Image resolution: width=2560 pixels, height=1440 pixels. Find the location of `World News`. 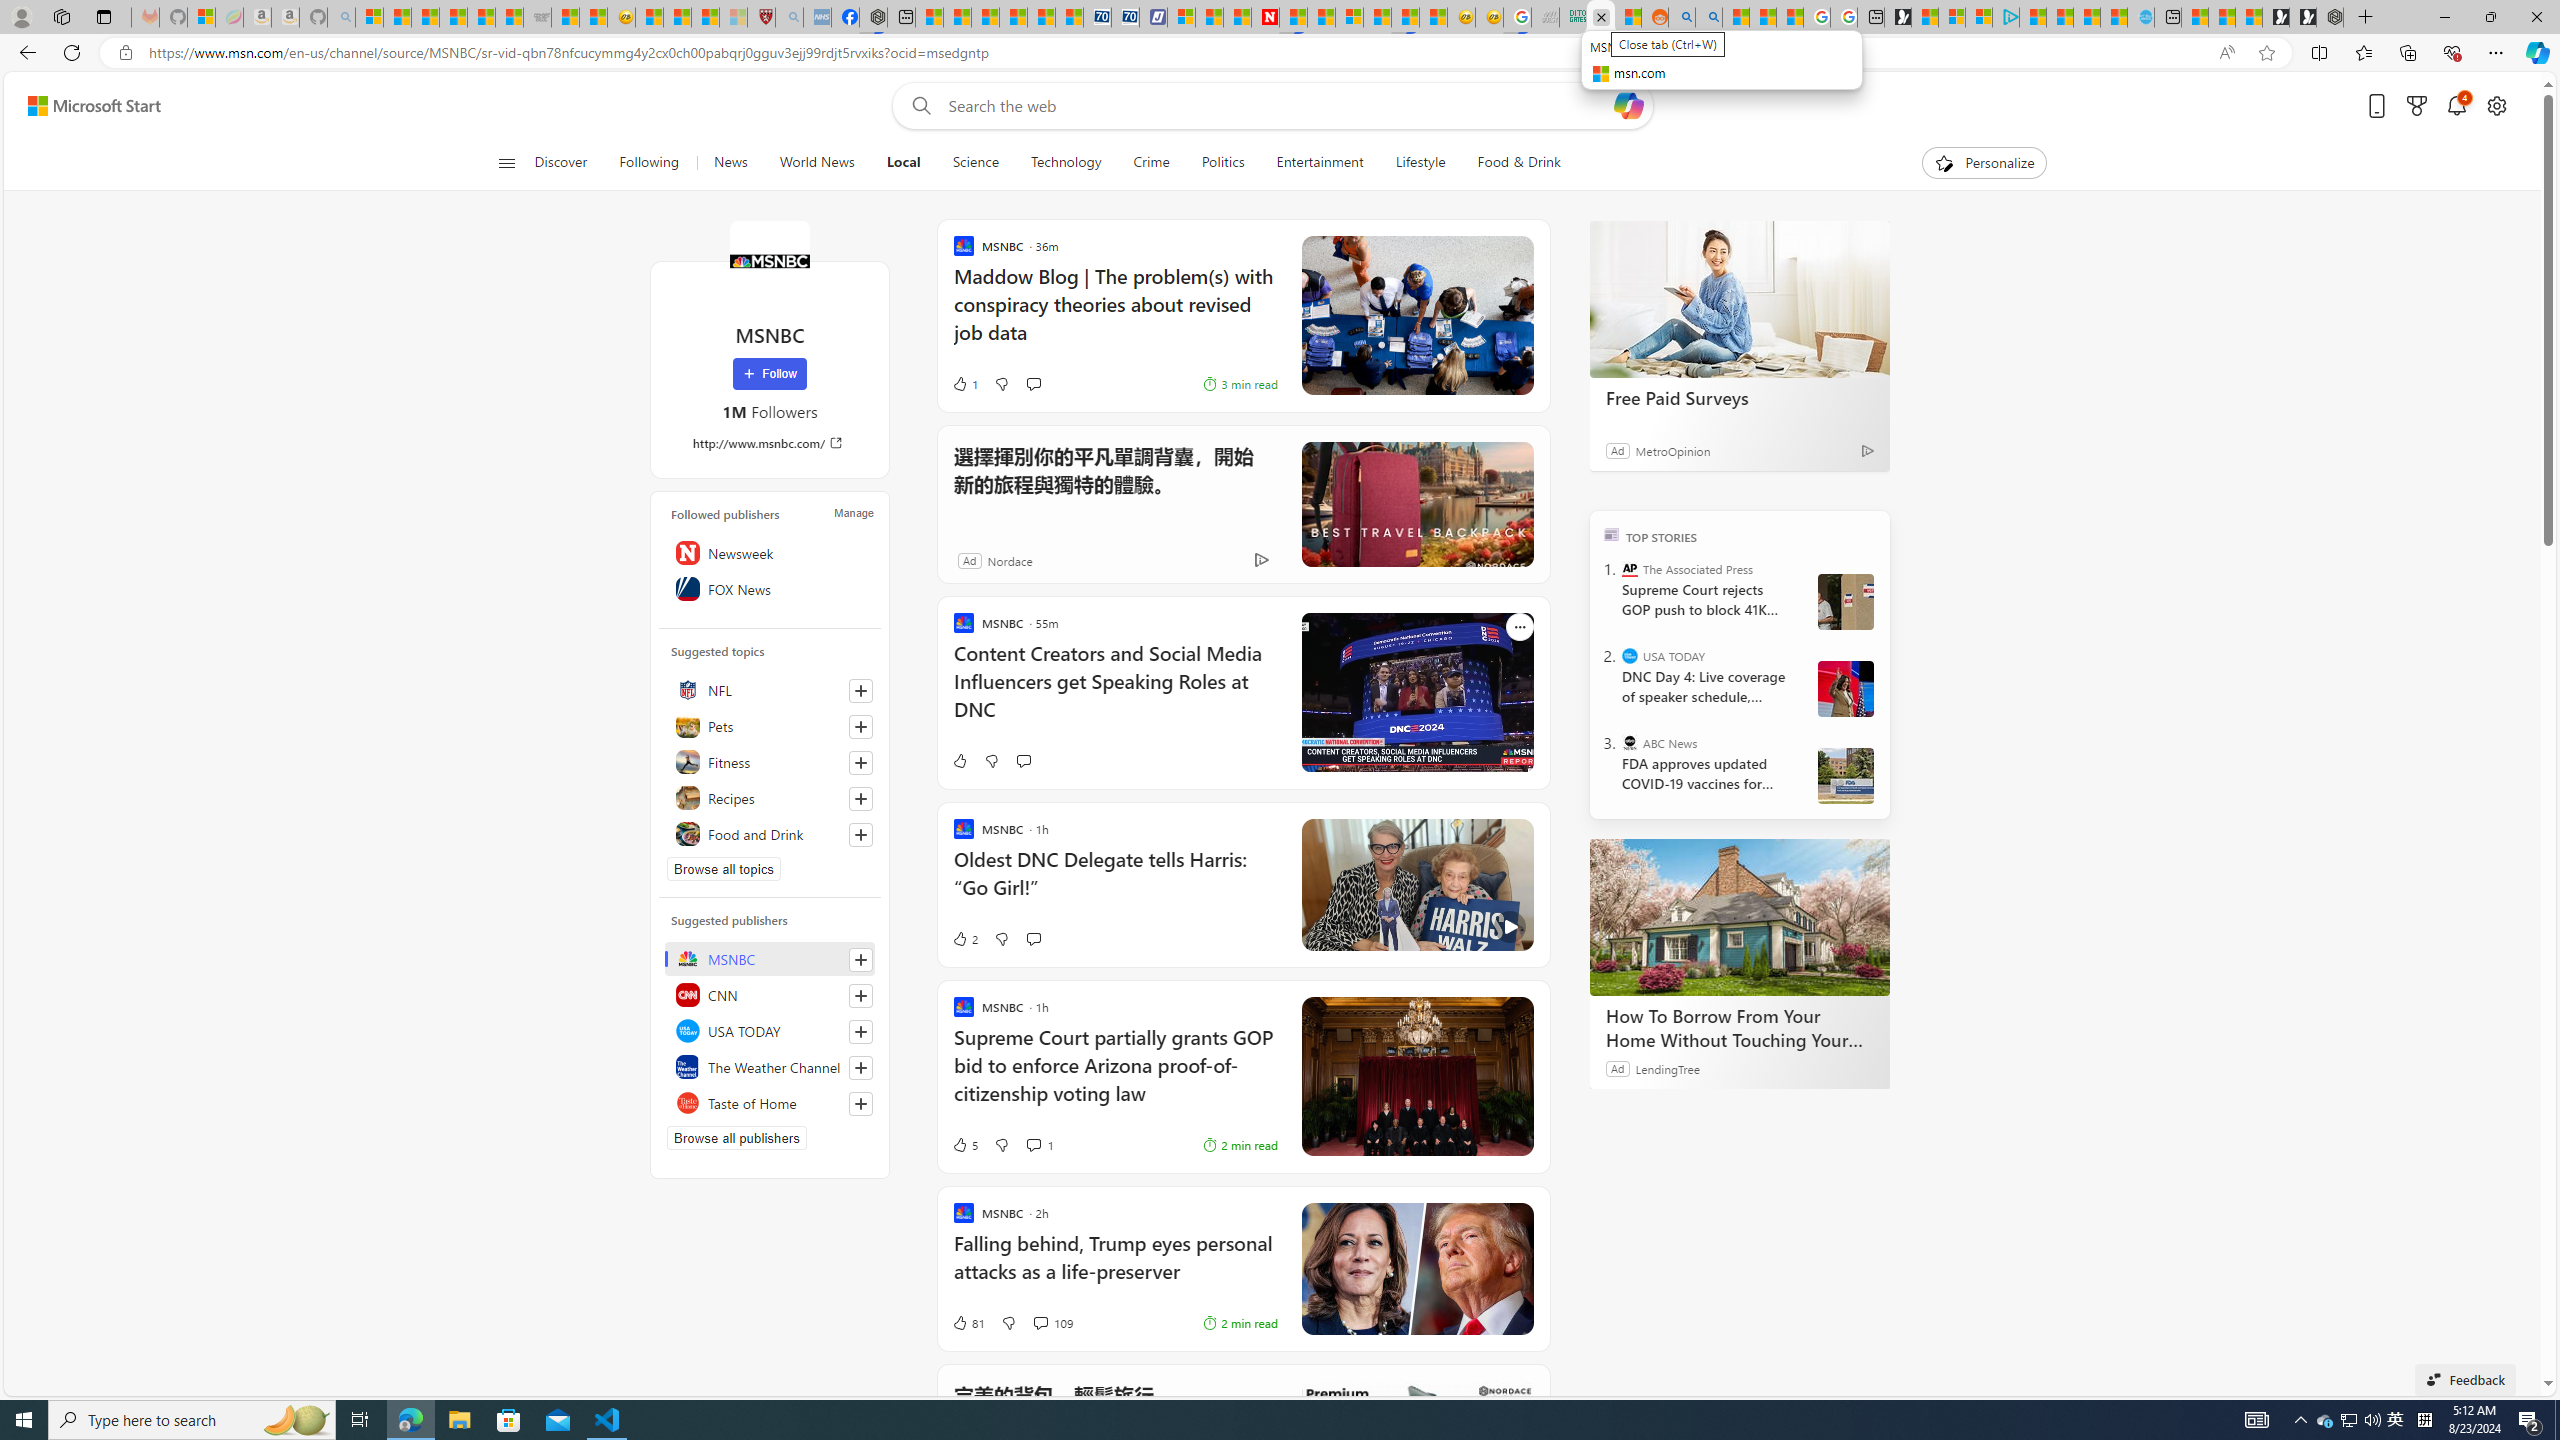

World News is located at coordinates (816, 163).